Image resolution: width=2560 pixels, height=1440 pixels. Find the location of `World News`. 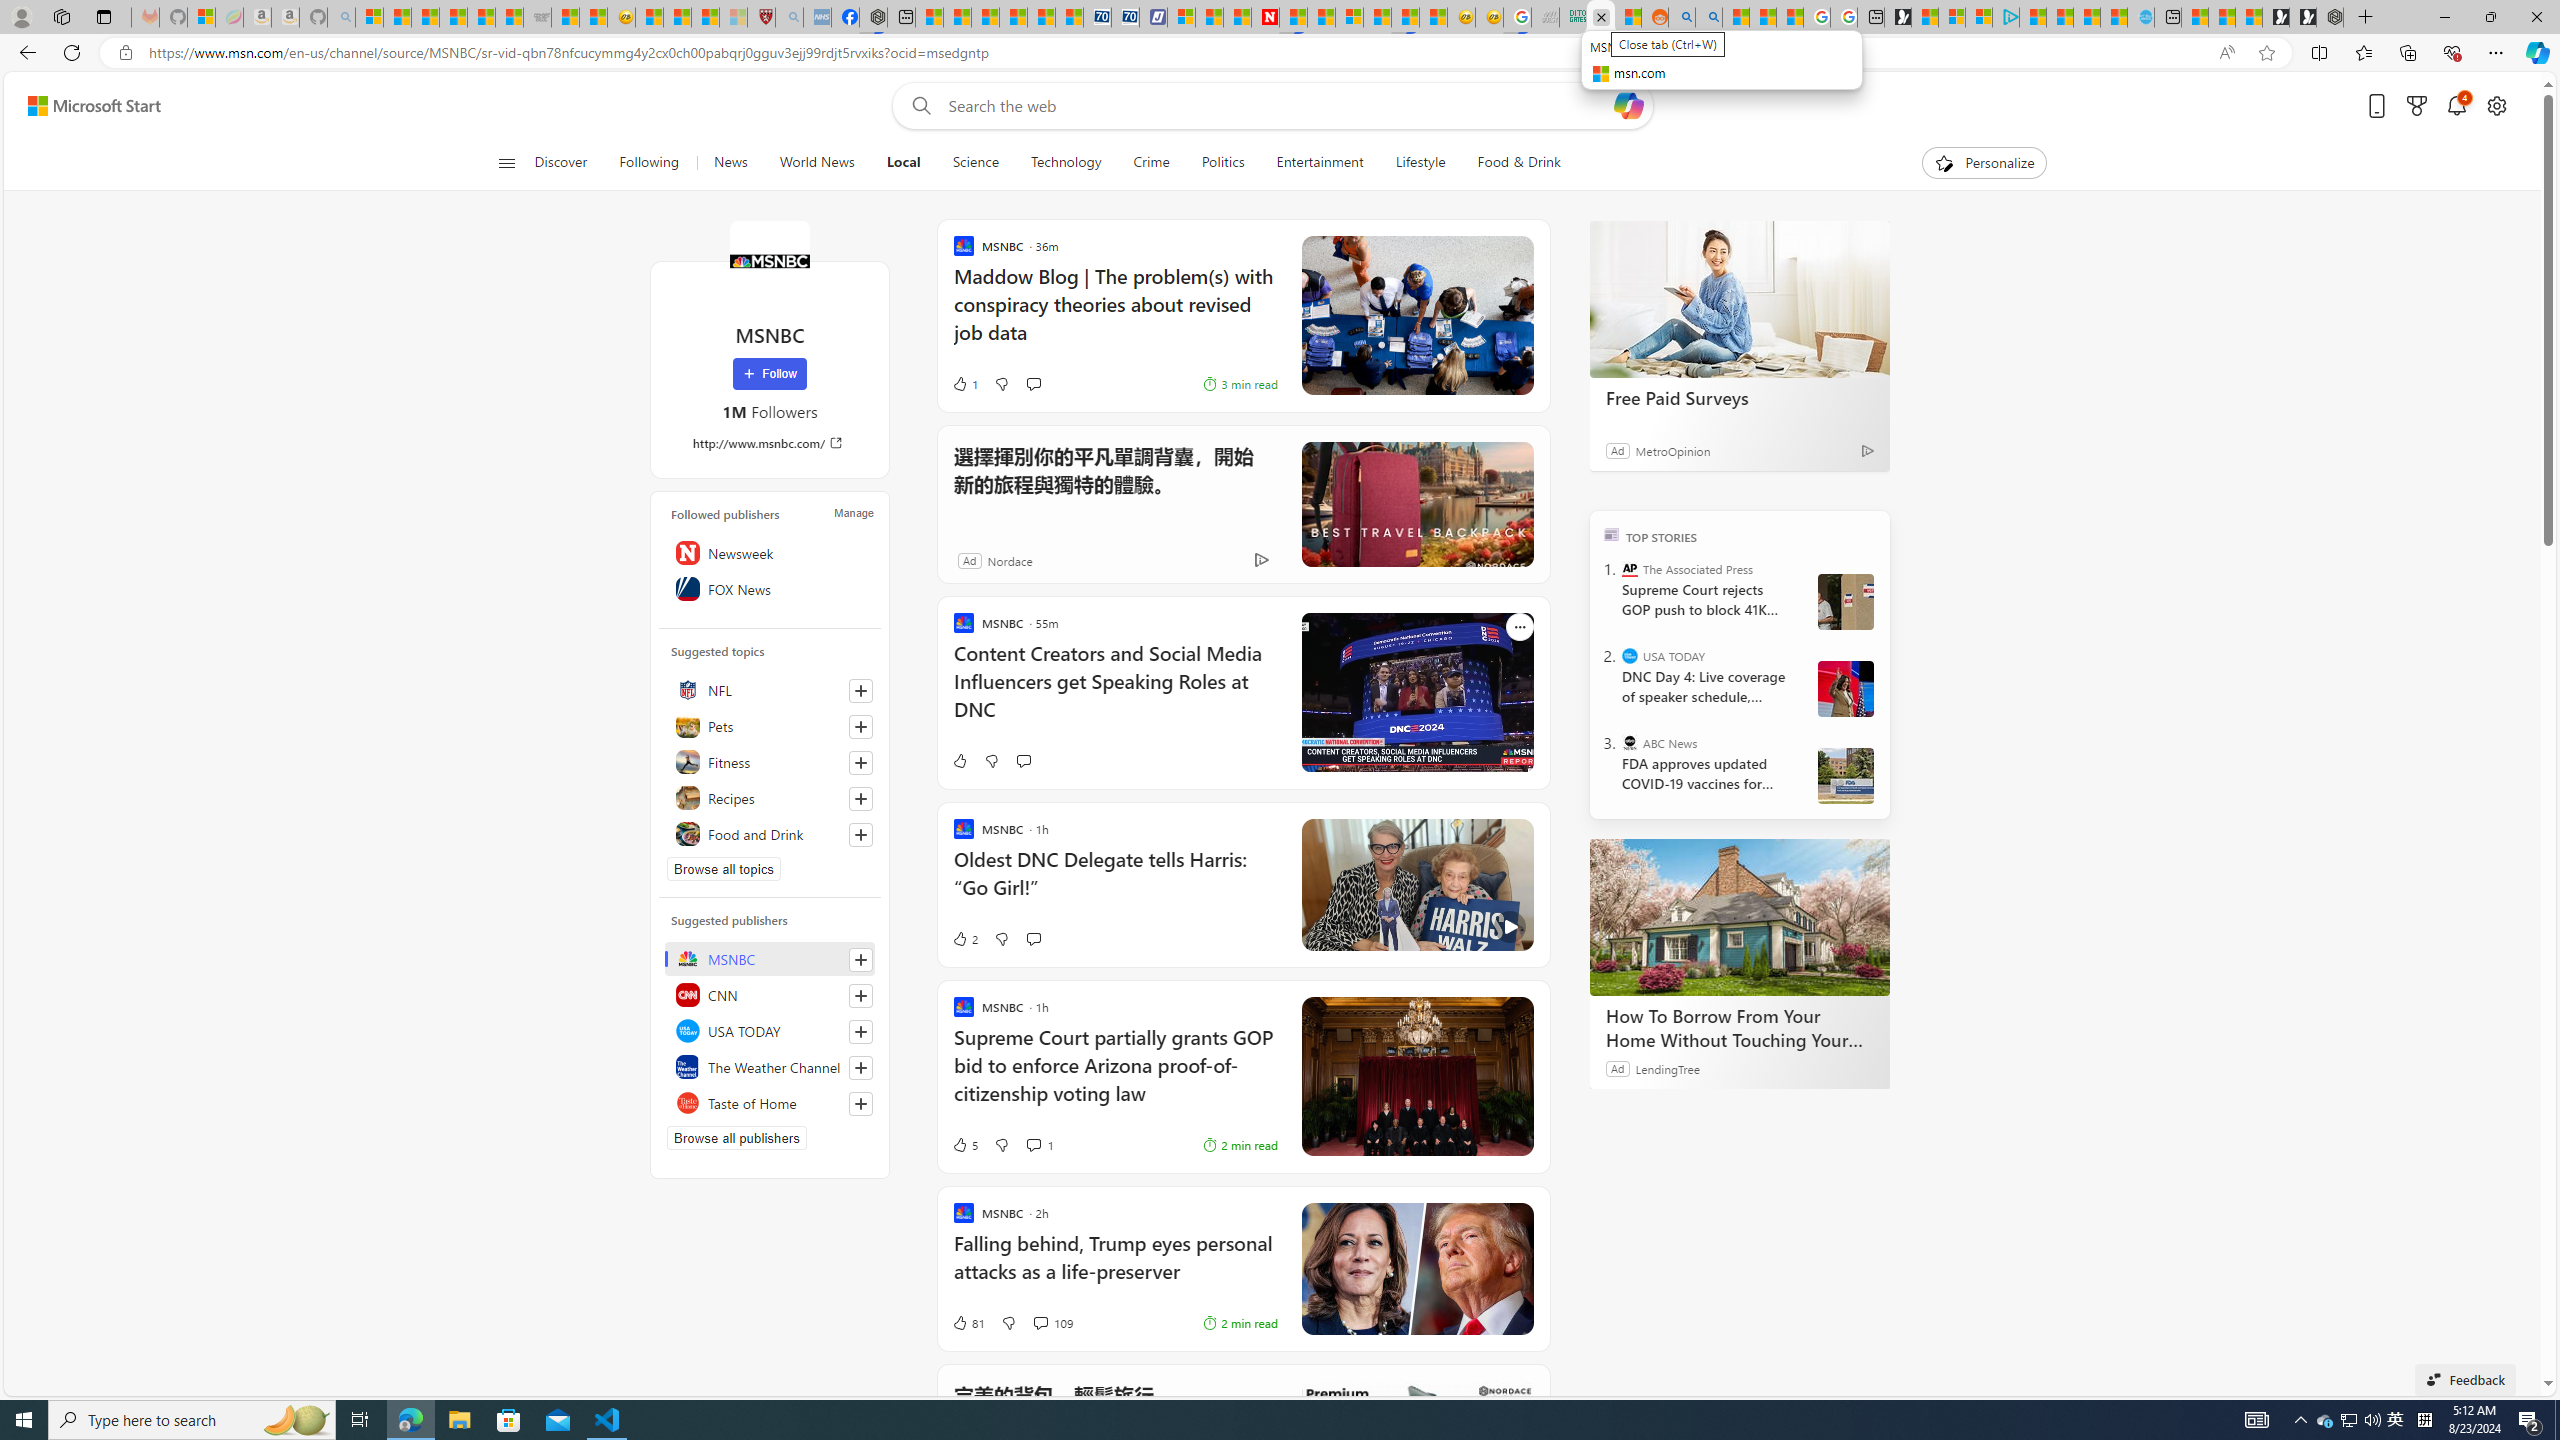

World News is located at coordinates (816, 163).